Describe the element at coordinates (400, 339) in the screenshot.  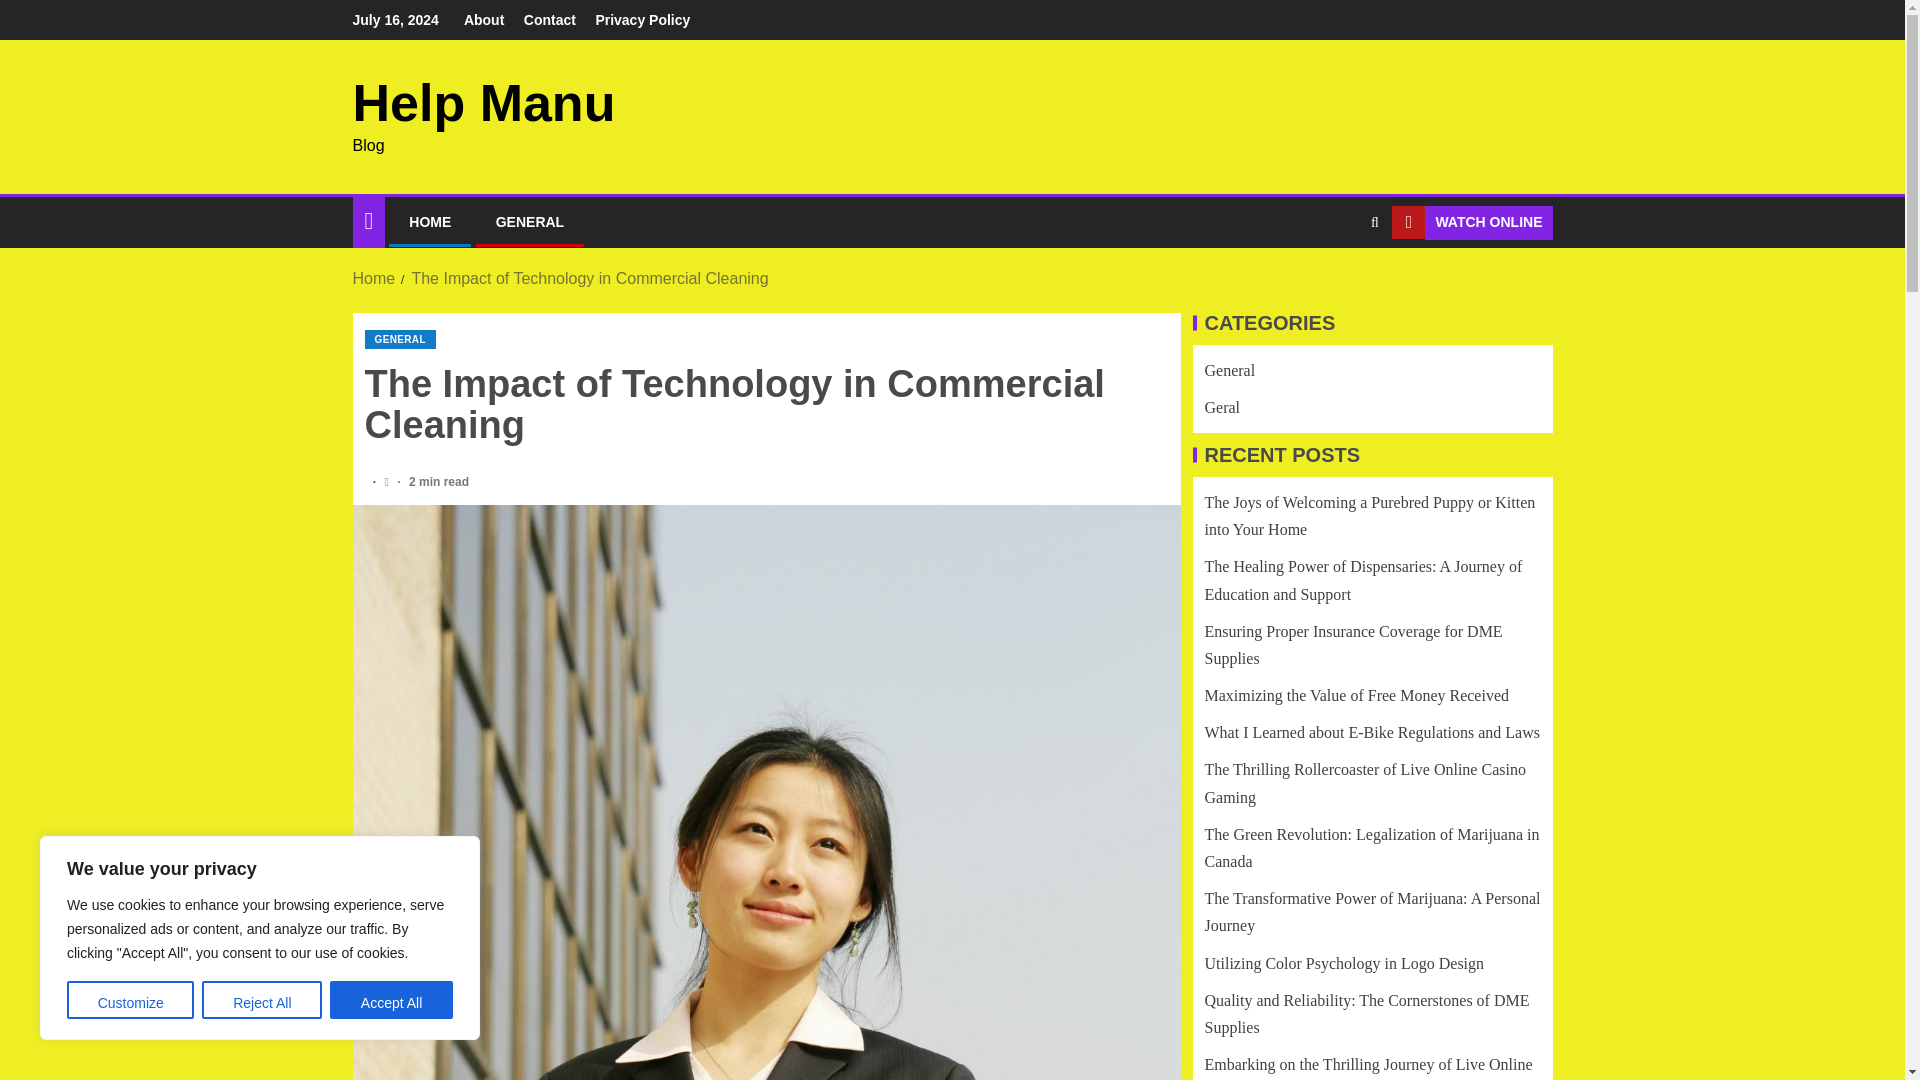
I see `GENERAL` at that location.